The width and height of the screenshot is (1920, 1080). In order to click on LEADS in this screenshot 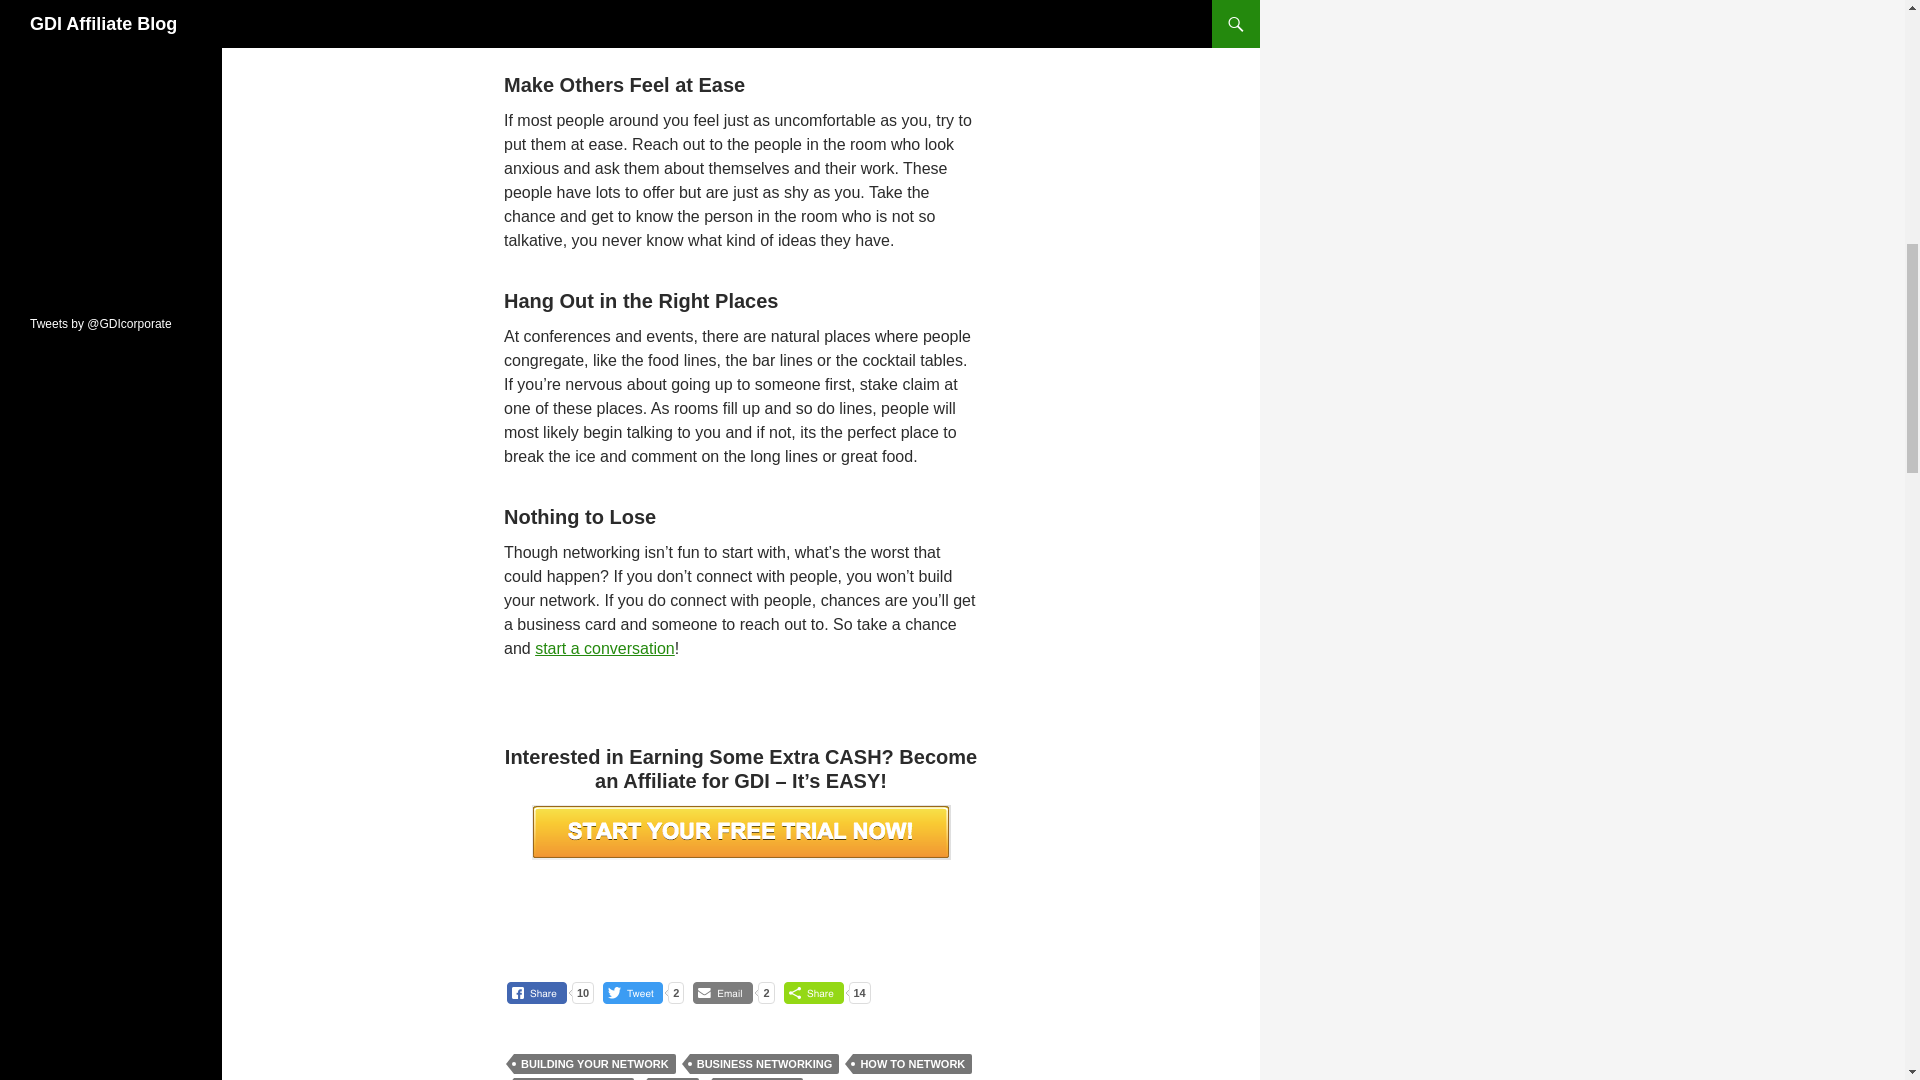, I will do `click(673, 1078)`.